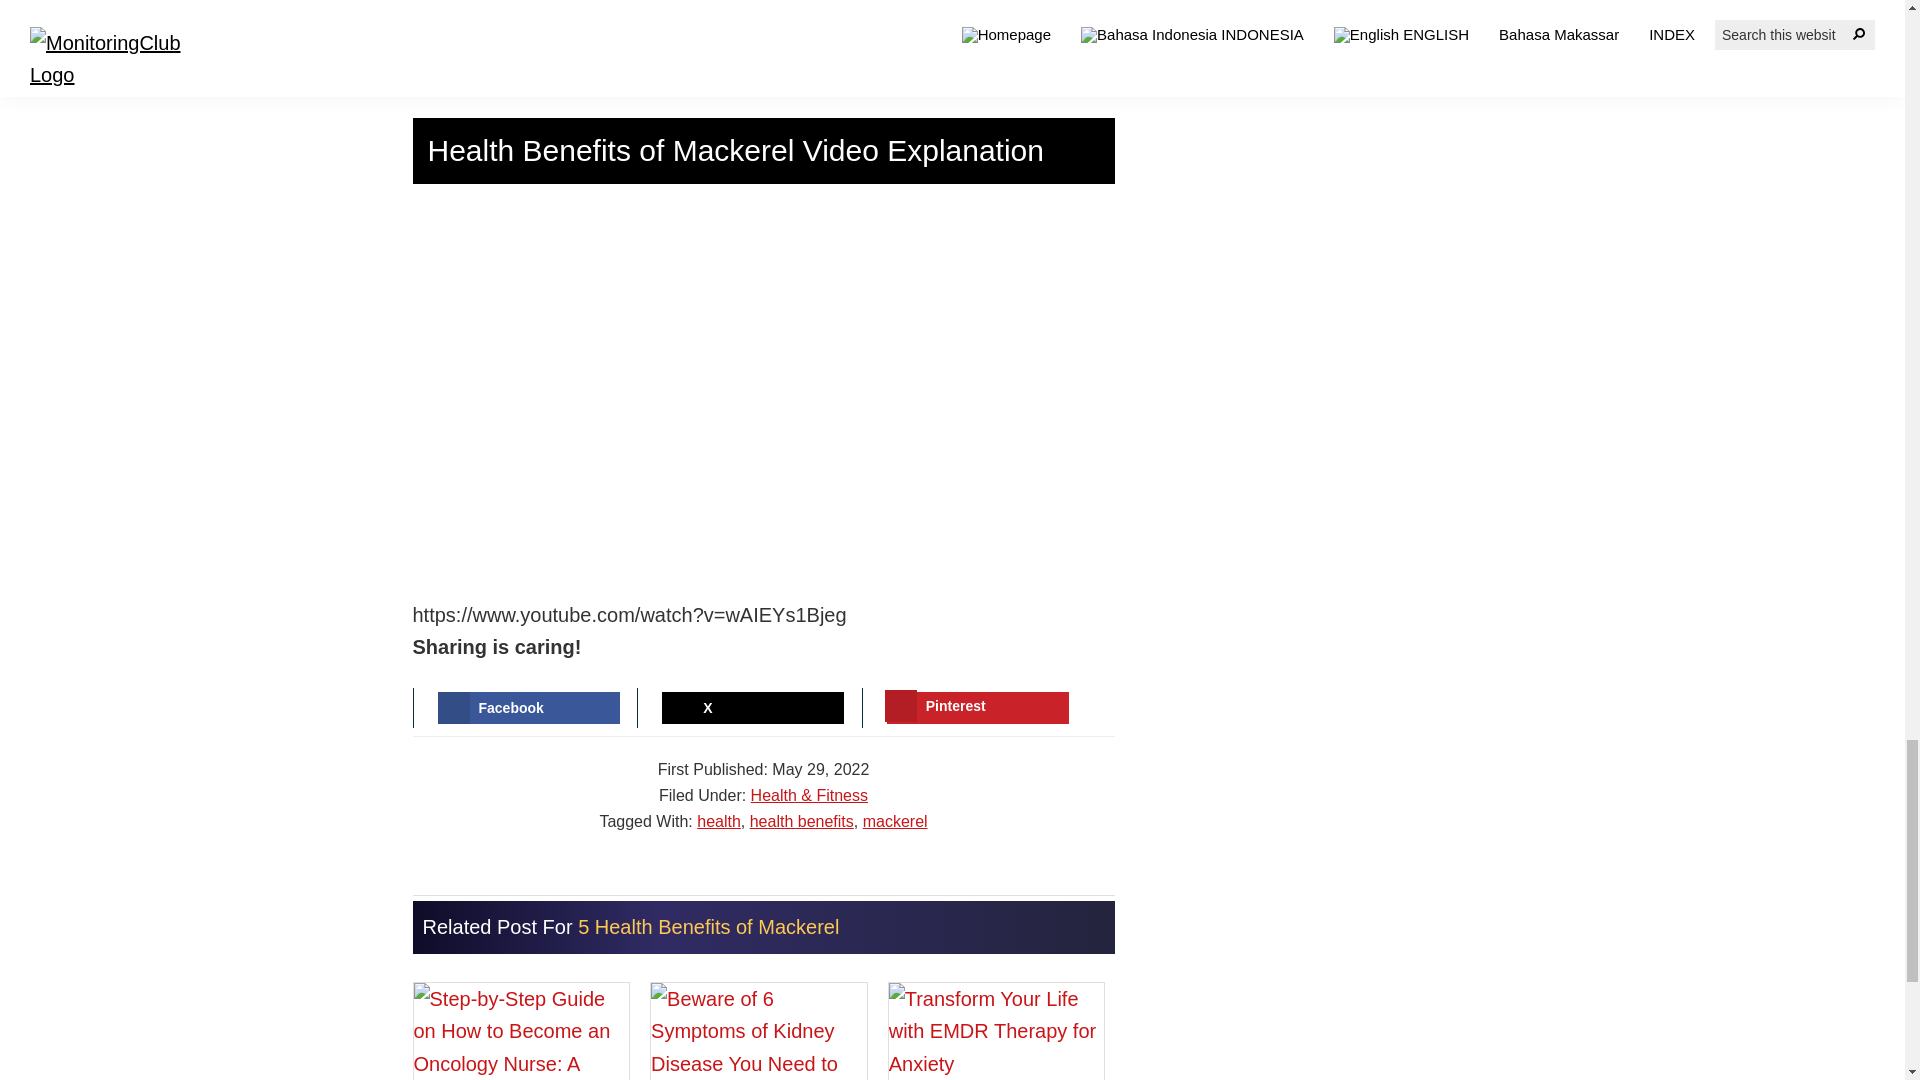  I want to click on Share on X, so click(753, 708).